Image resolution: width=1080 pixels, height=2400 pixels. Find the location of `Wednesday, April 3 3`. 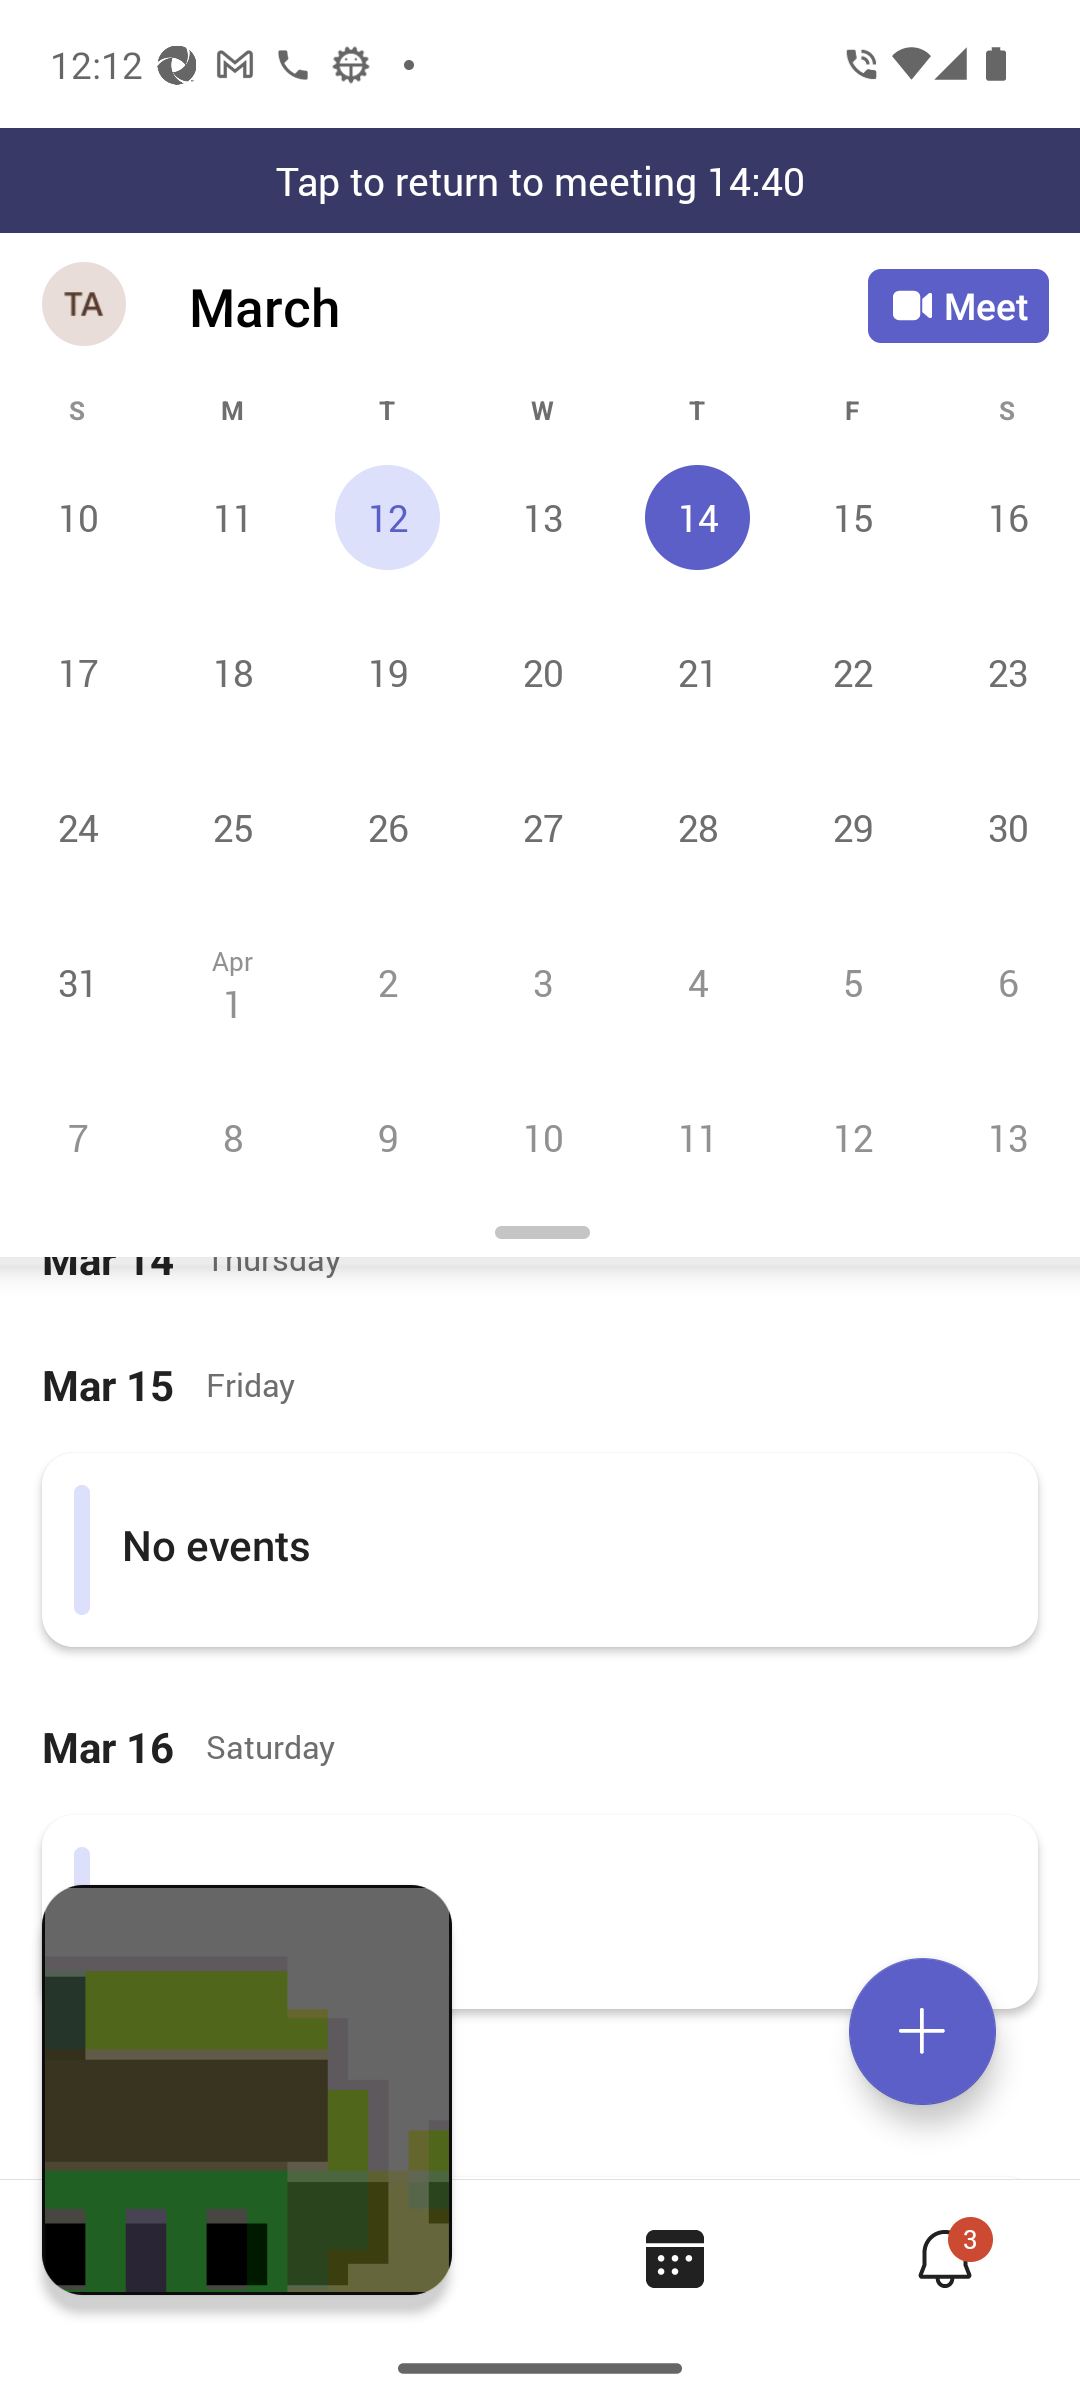

Wednesday, April 3 3 is located at coordinates (542, 982).